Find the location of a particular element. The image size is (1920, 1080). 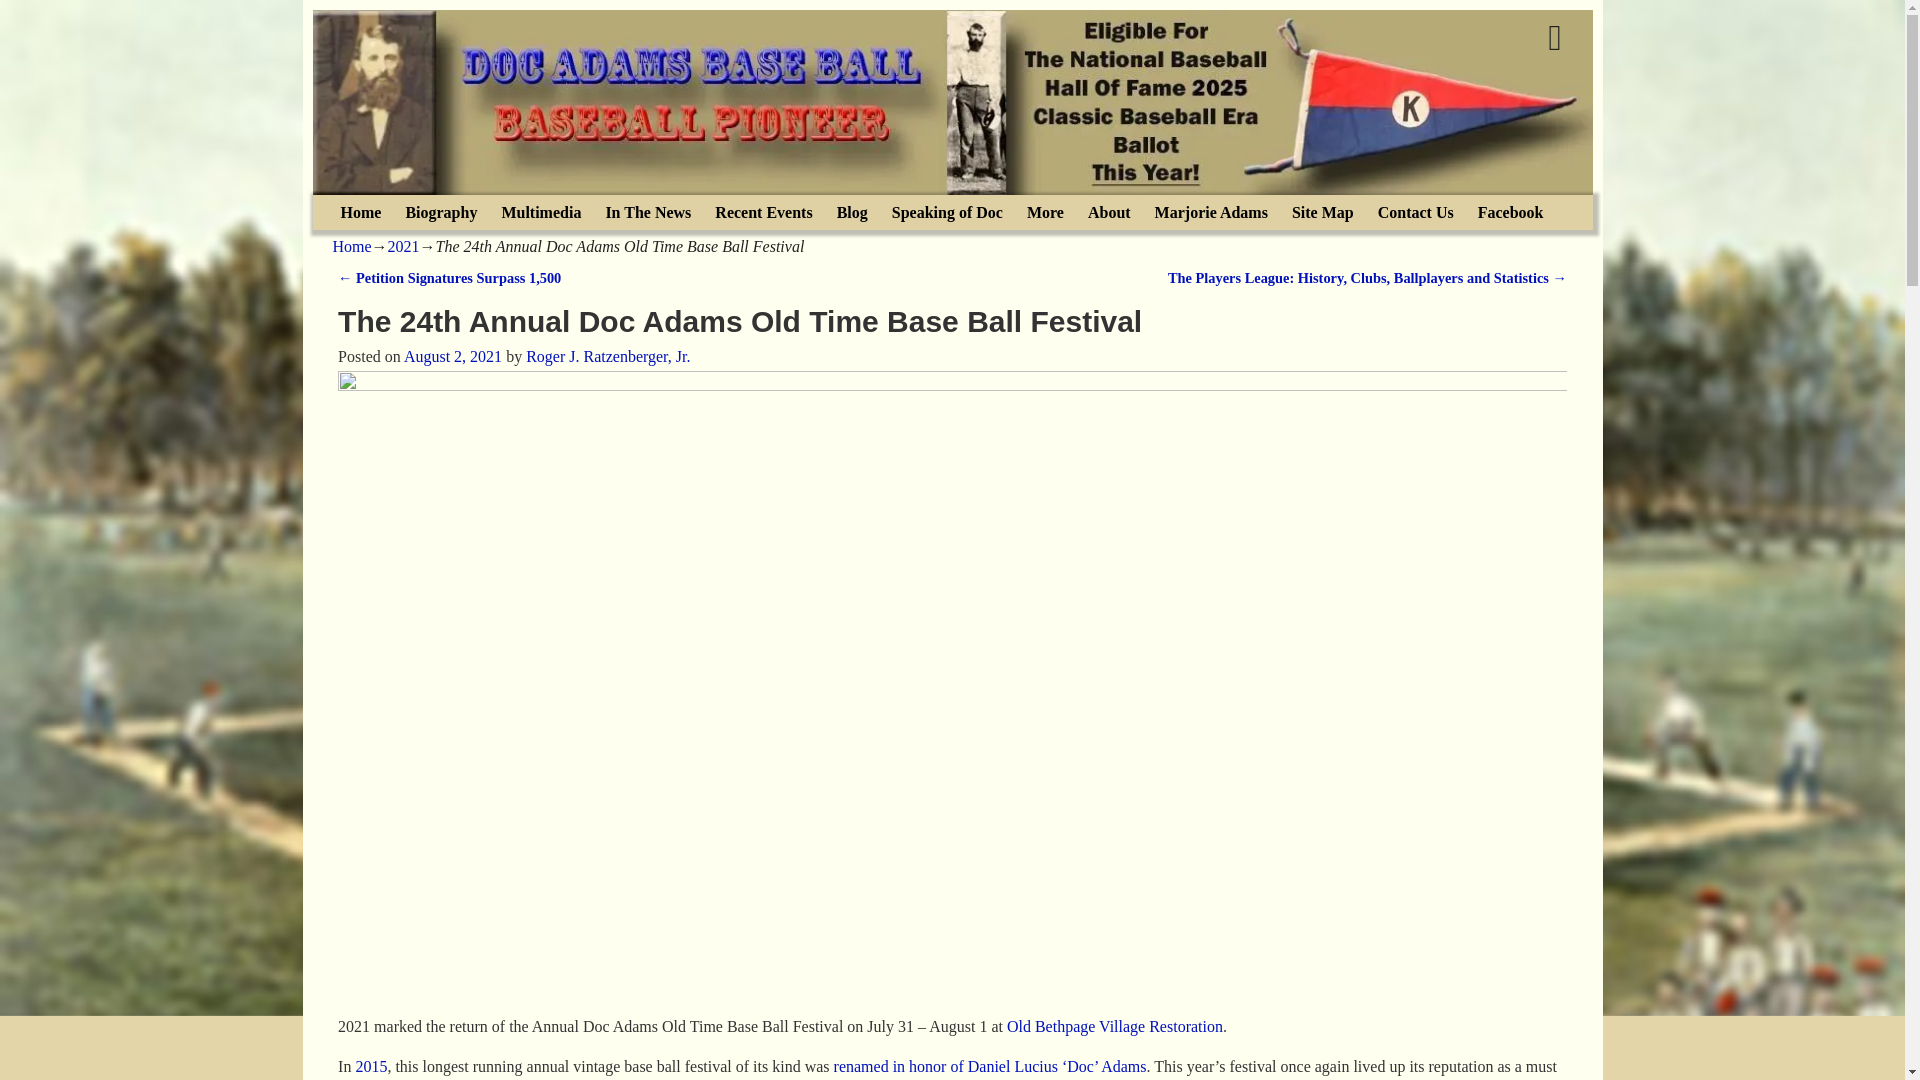

Old Bethpage Village Restoration is located at coordinates (1114, 1026).